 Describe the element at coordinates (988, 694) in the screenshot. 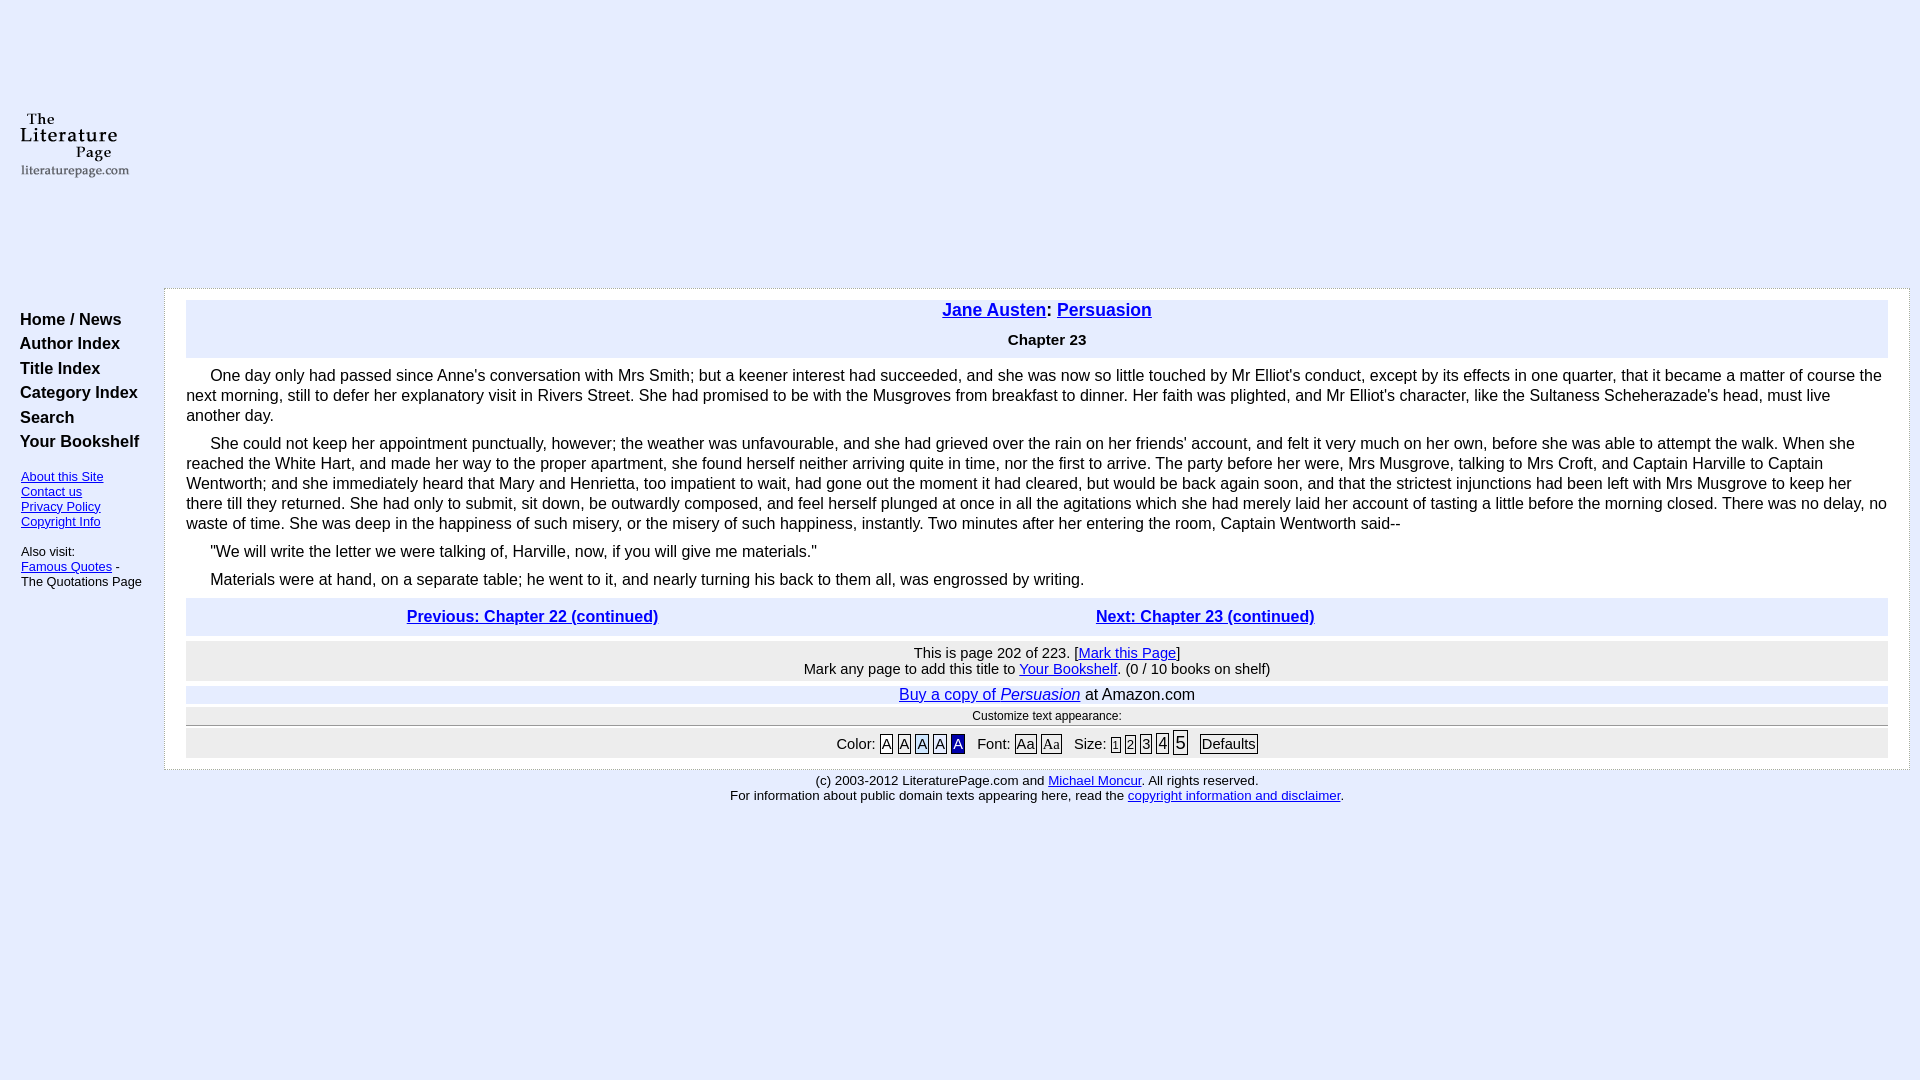

I see `Buy a copy of Persuasion` at that location.